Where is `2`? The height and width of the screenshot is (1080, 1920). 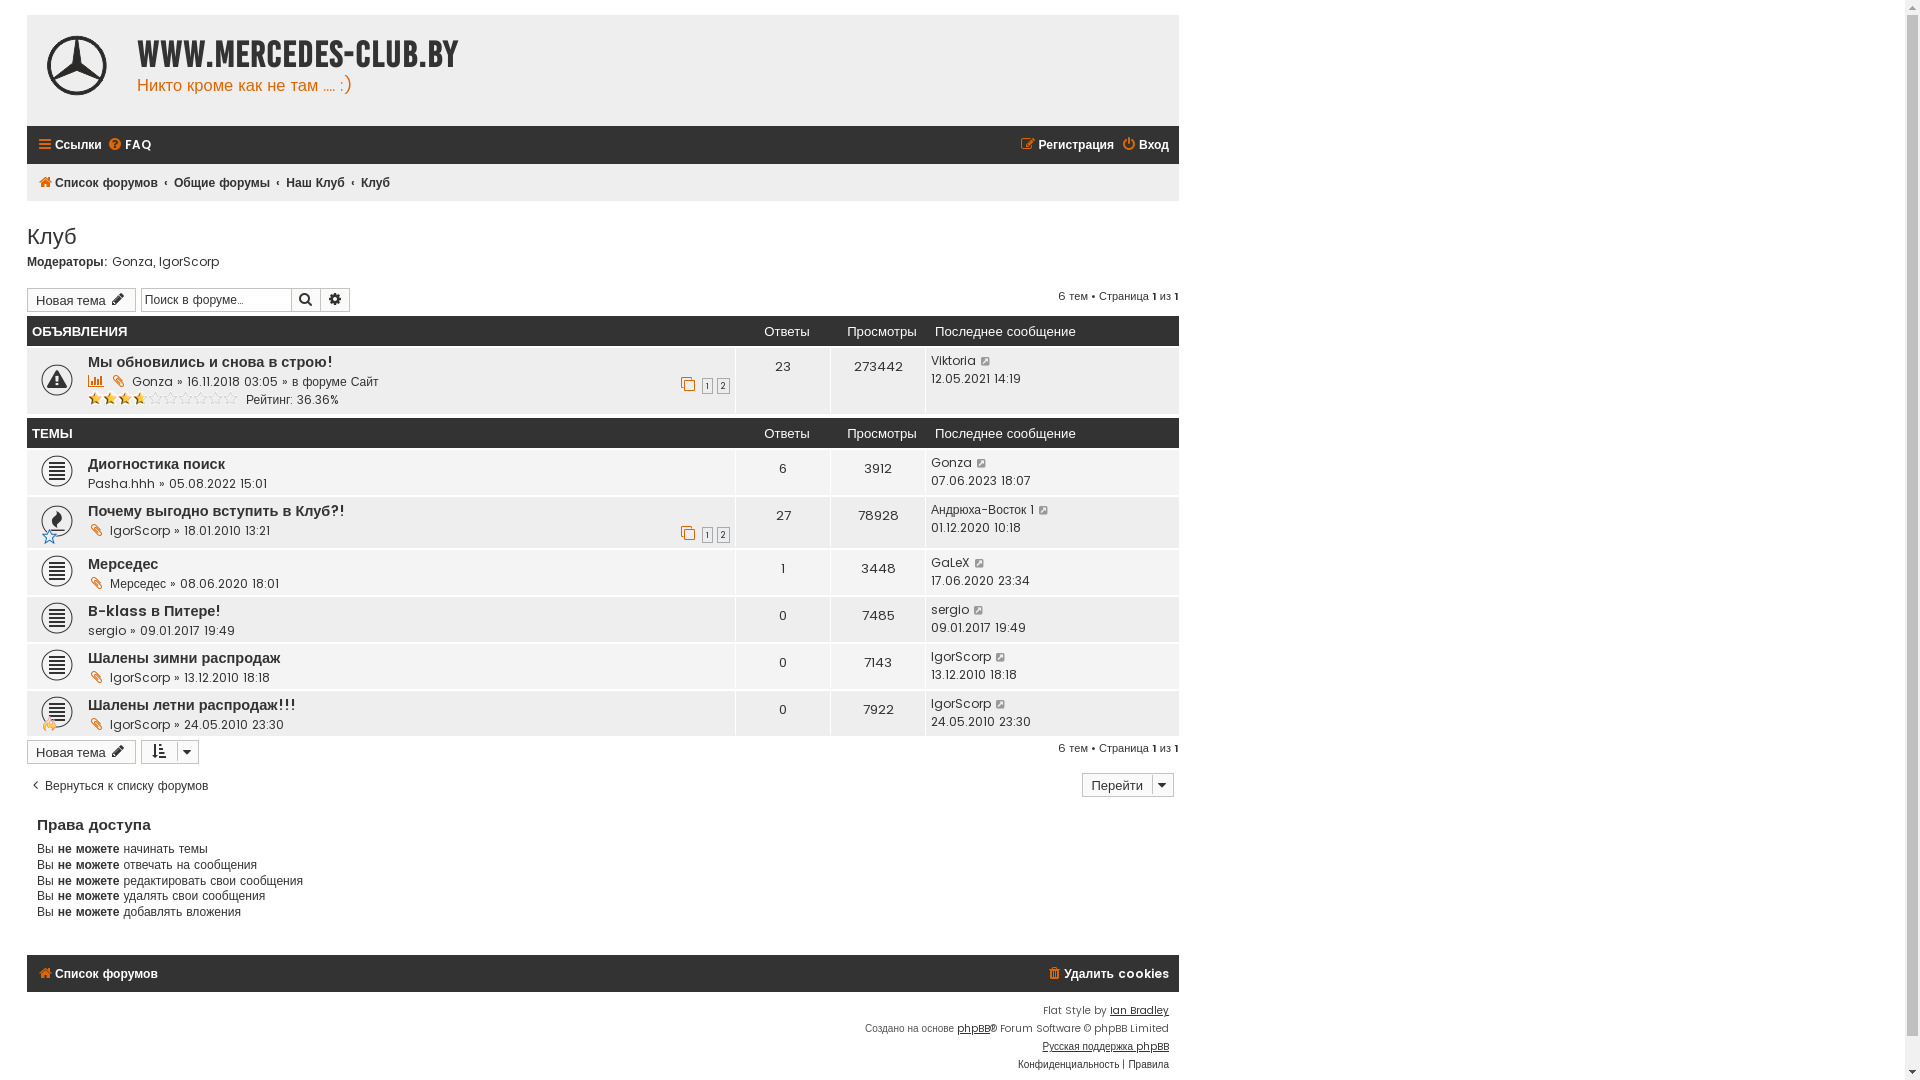
2 is located at coordinates (724, 386).